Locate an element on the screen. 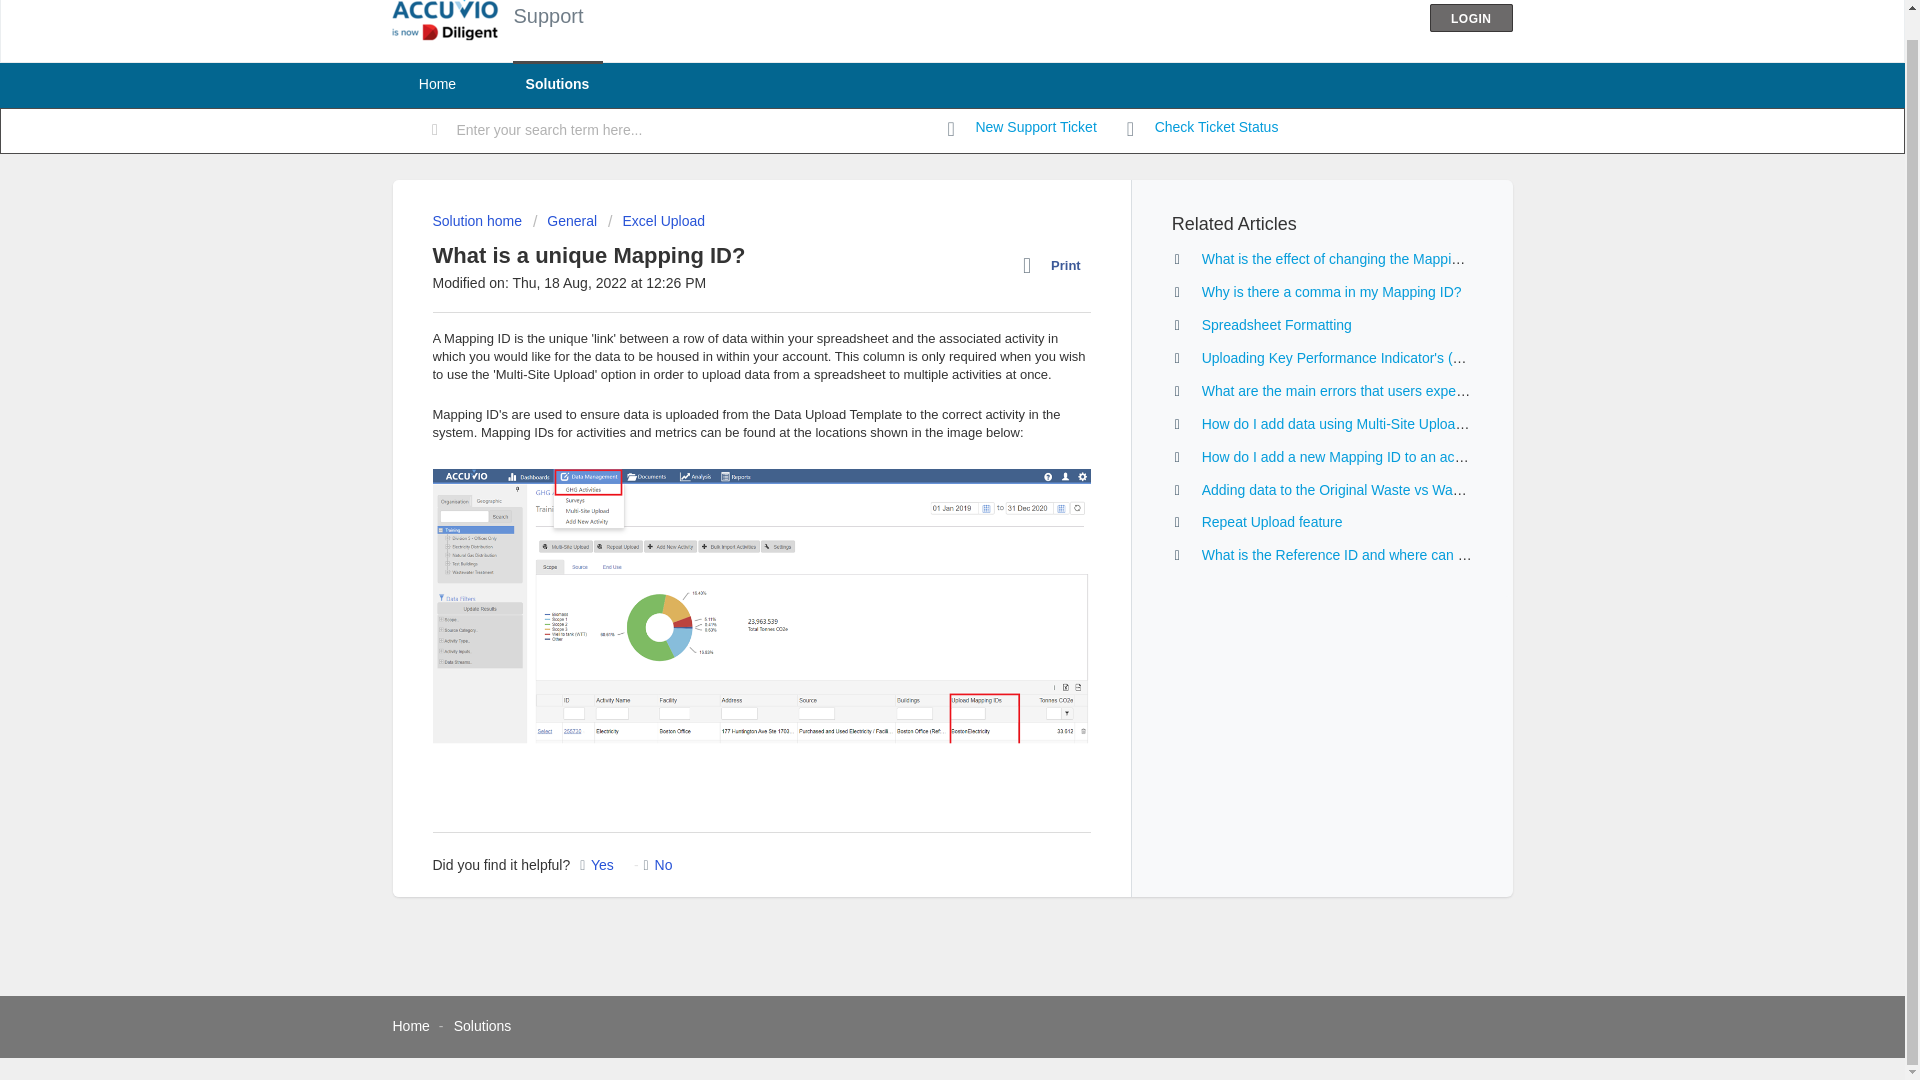 The image size is (1920, 1080). Home is located at coordinates (410, 1026).